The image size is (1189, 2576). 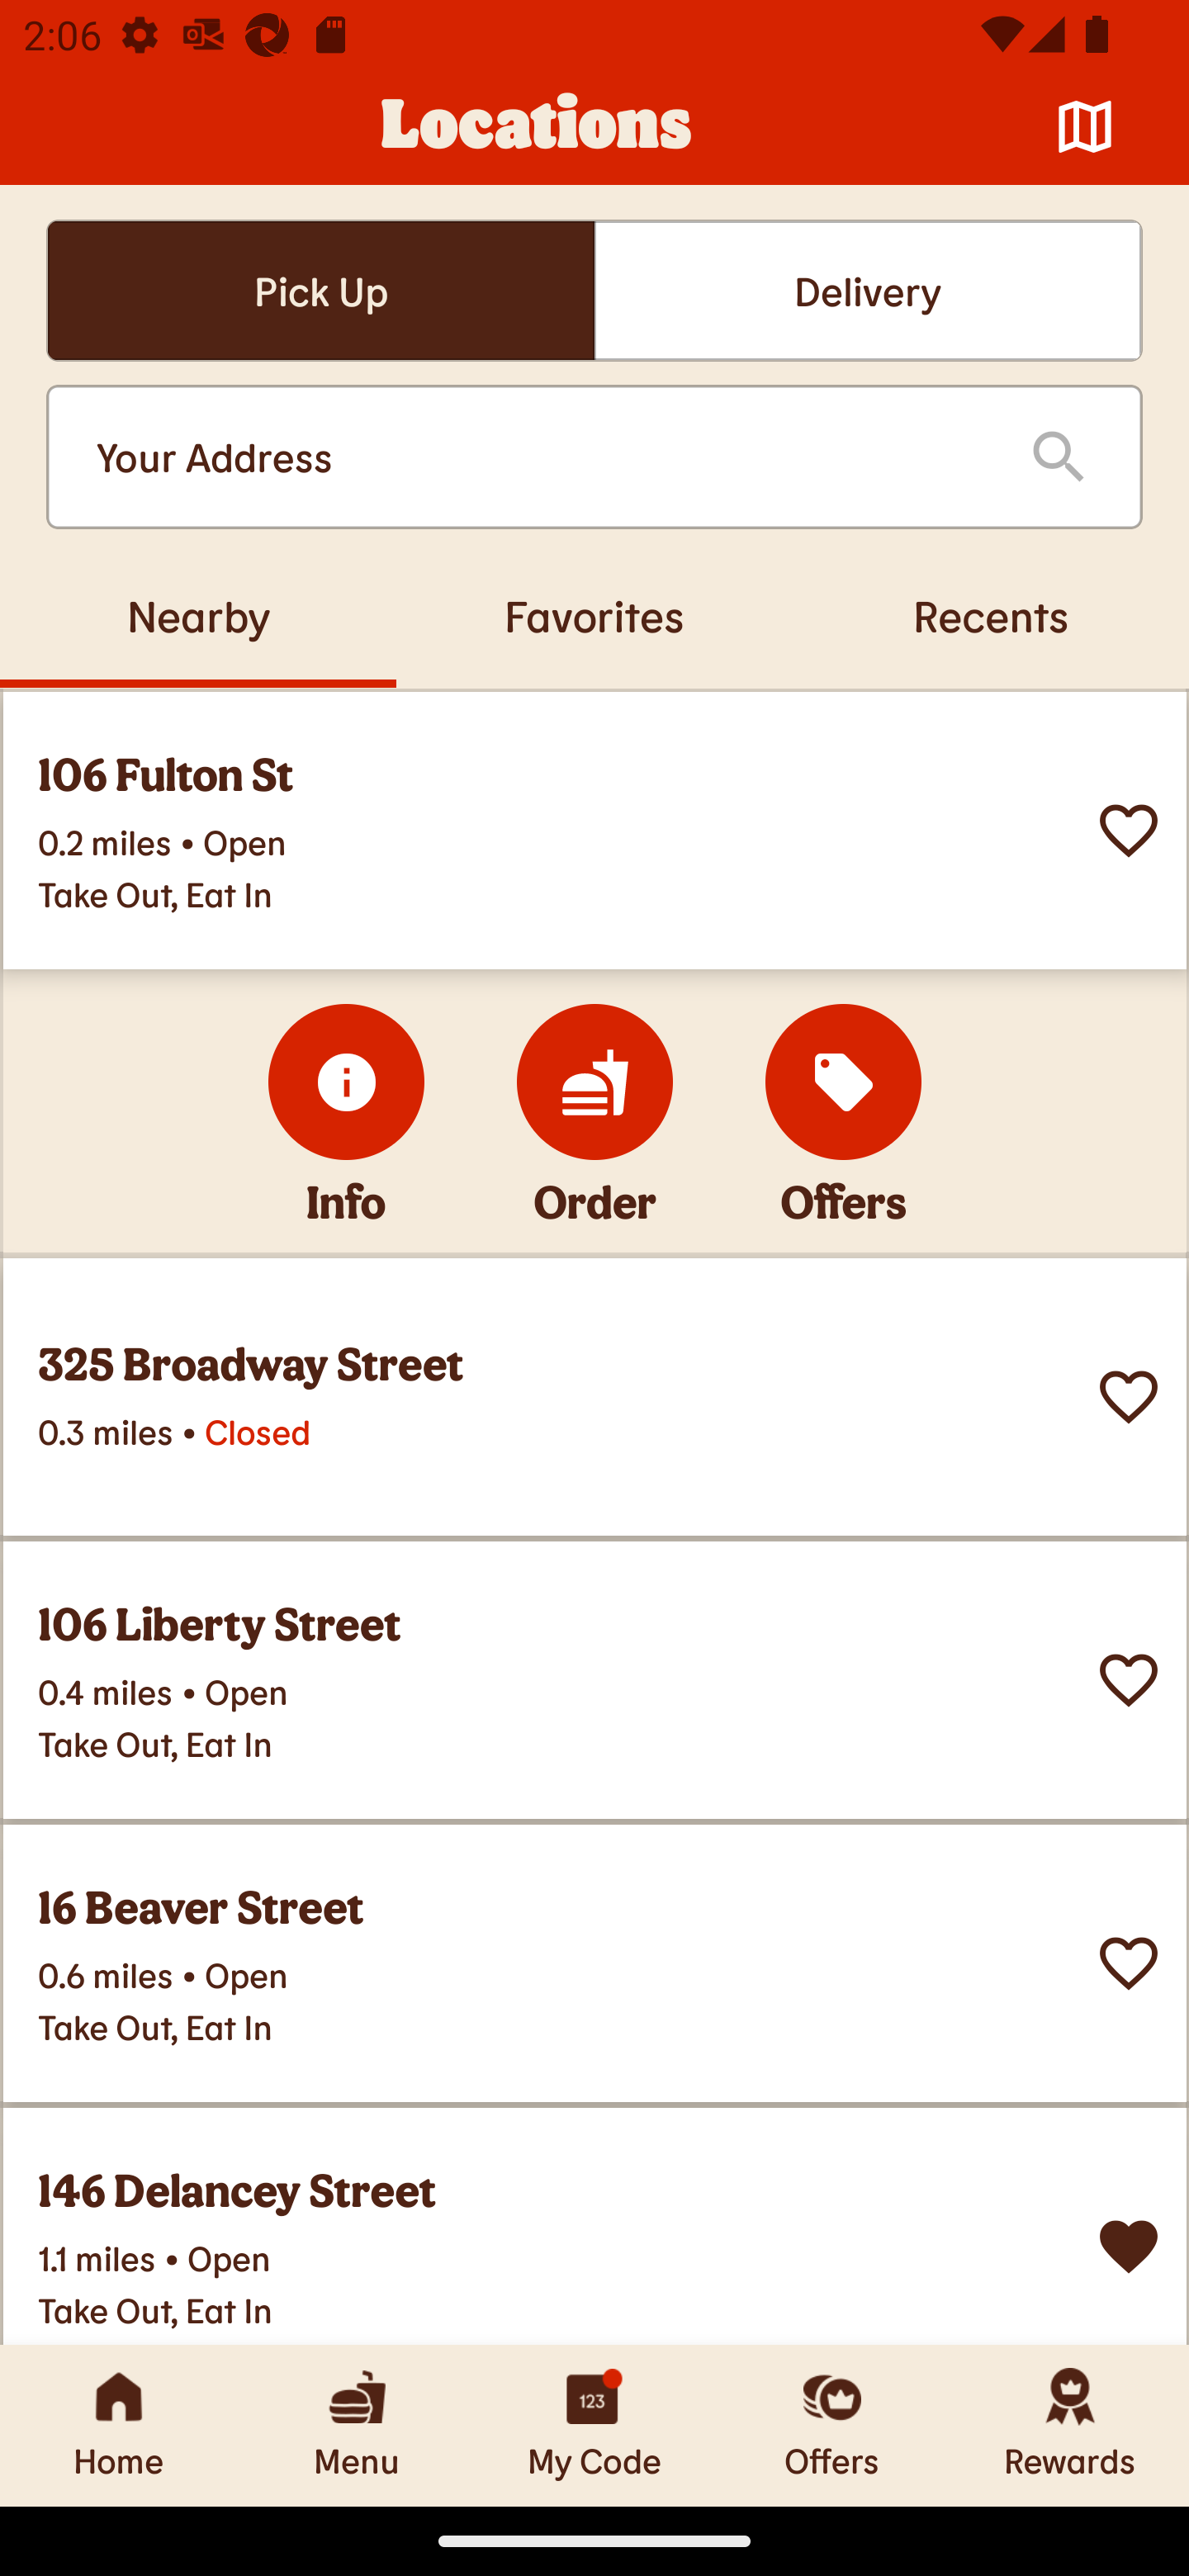 I want to click on Rewards, so click(x=1070, y=2425).